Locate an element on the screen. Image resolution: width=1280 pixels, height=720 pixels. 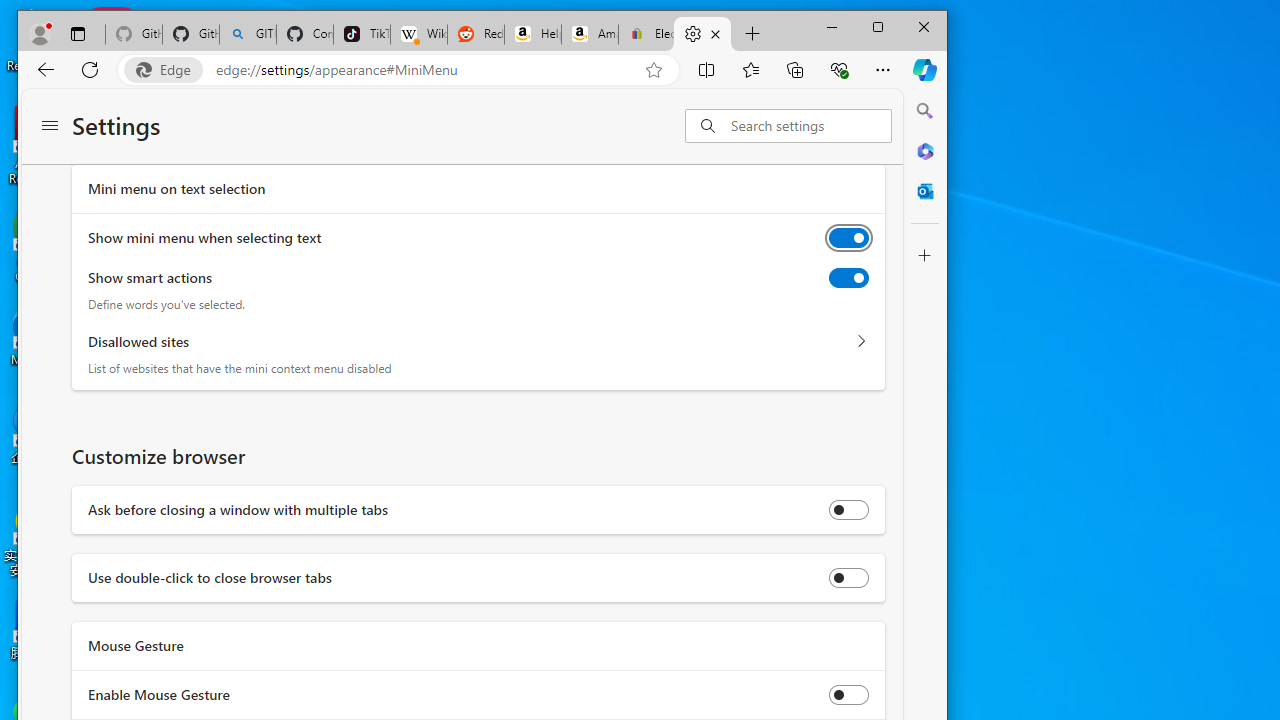
Reddit - Dive into anything is located at coordinates (476, 34).